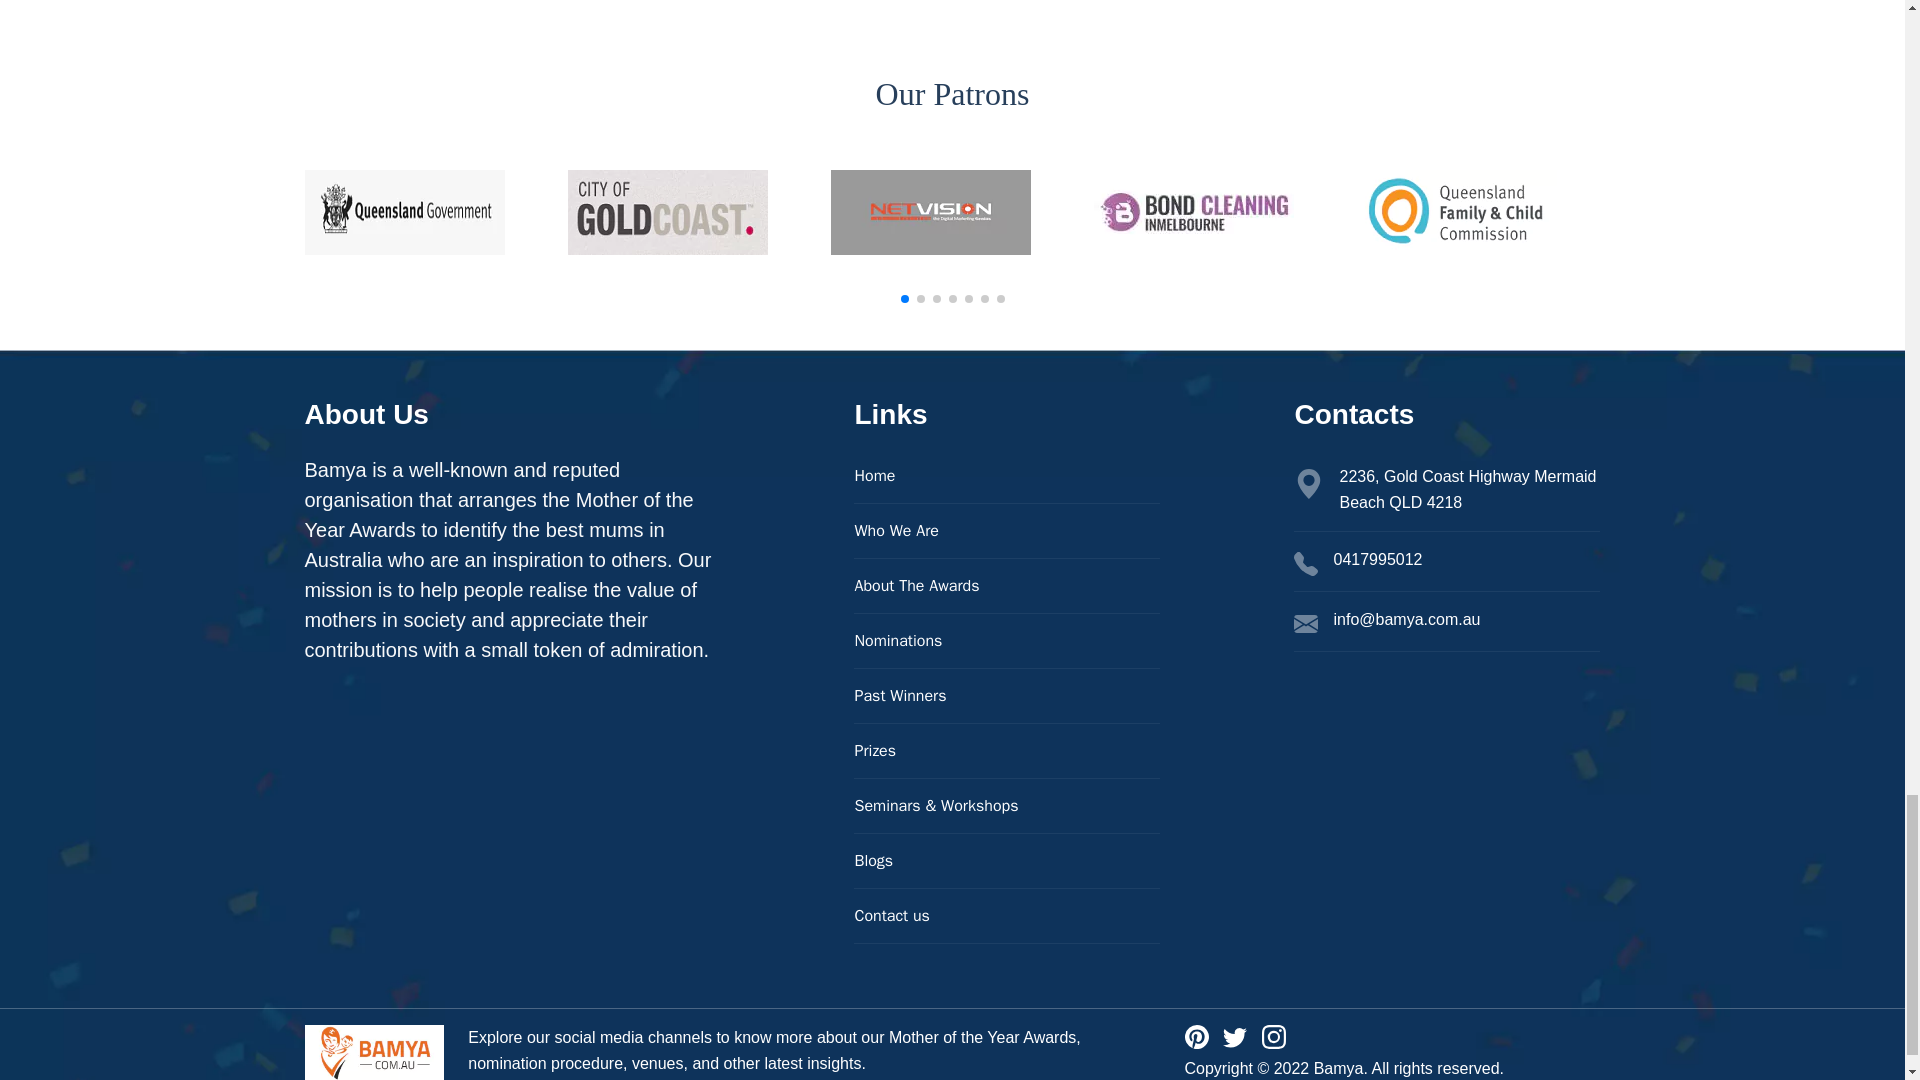 The height and width of the screenshot is (1080, 1920). I want to click on Prizes, so click(1006, 750).